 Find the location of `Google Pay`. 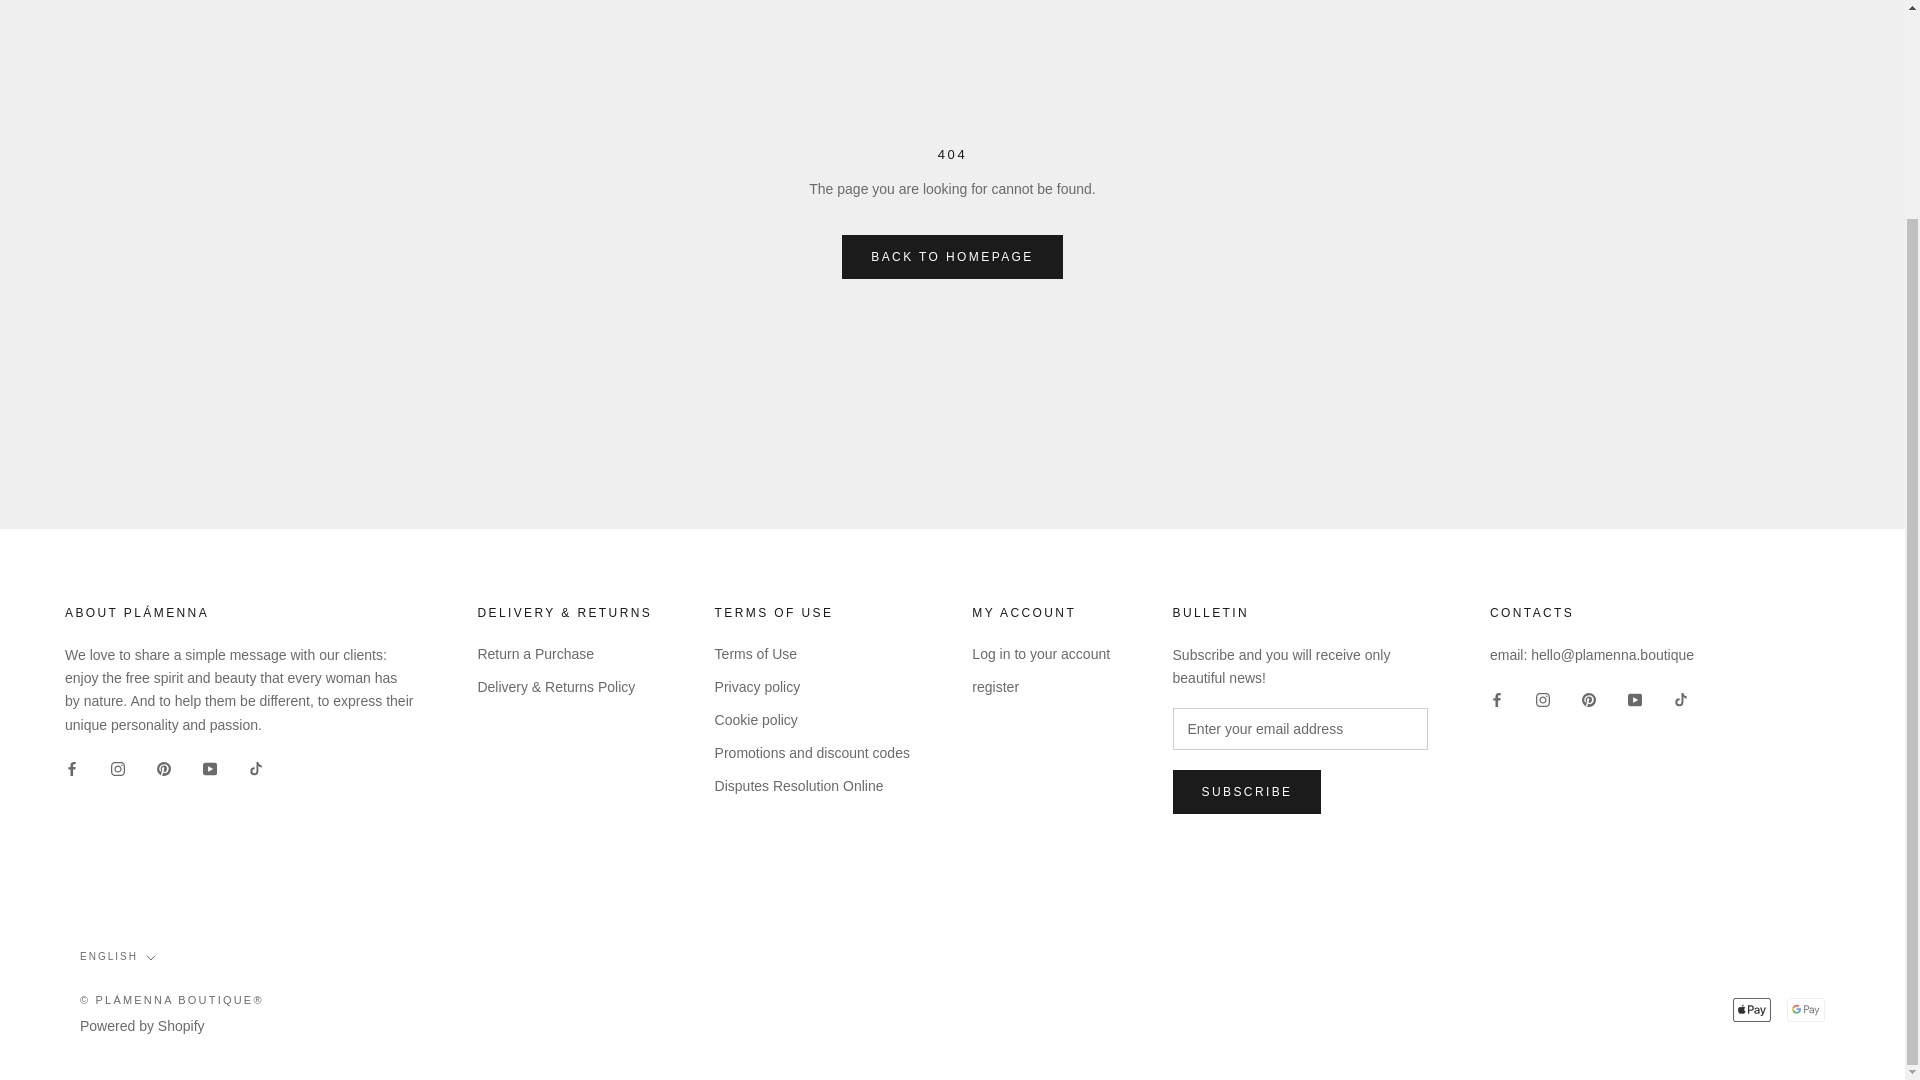

Google Pay is located at coordinates (1806, 1008).